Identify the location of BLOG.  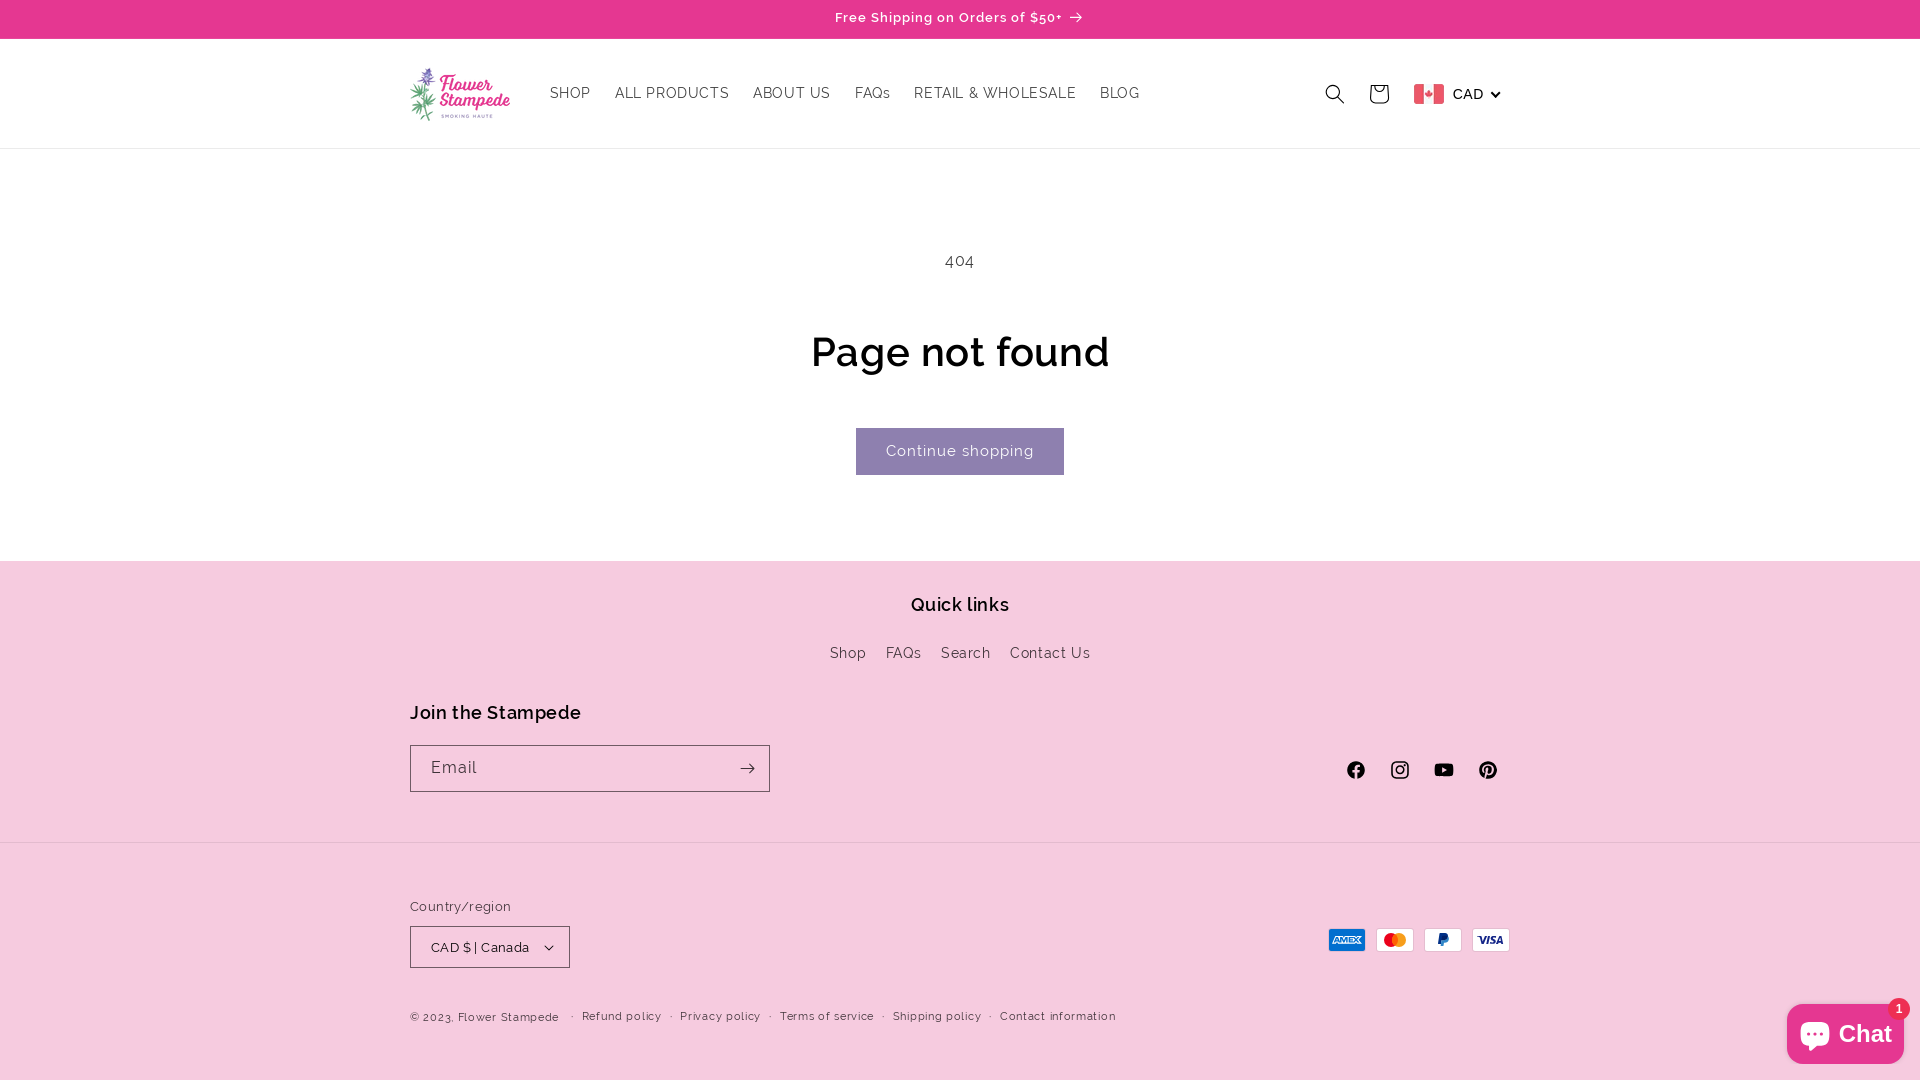
(1120, 93).